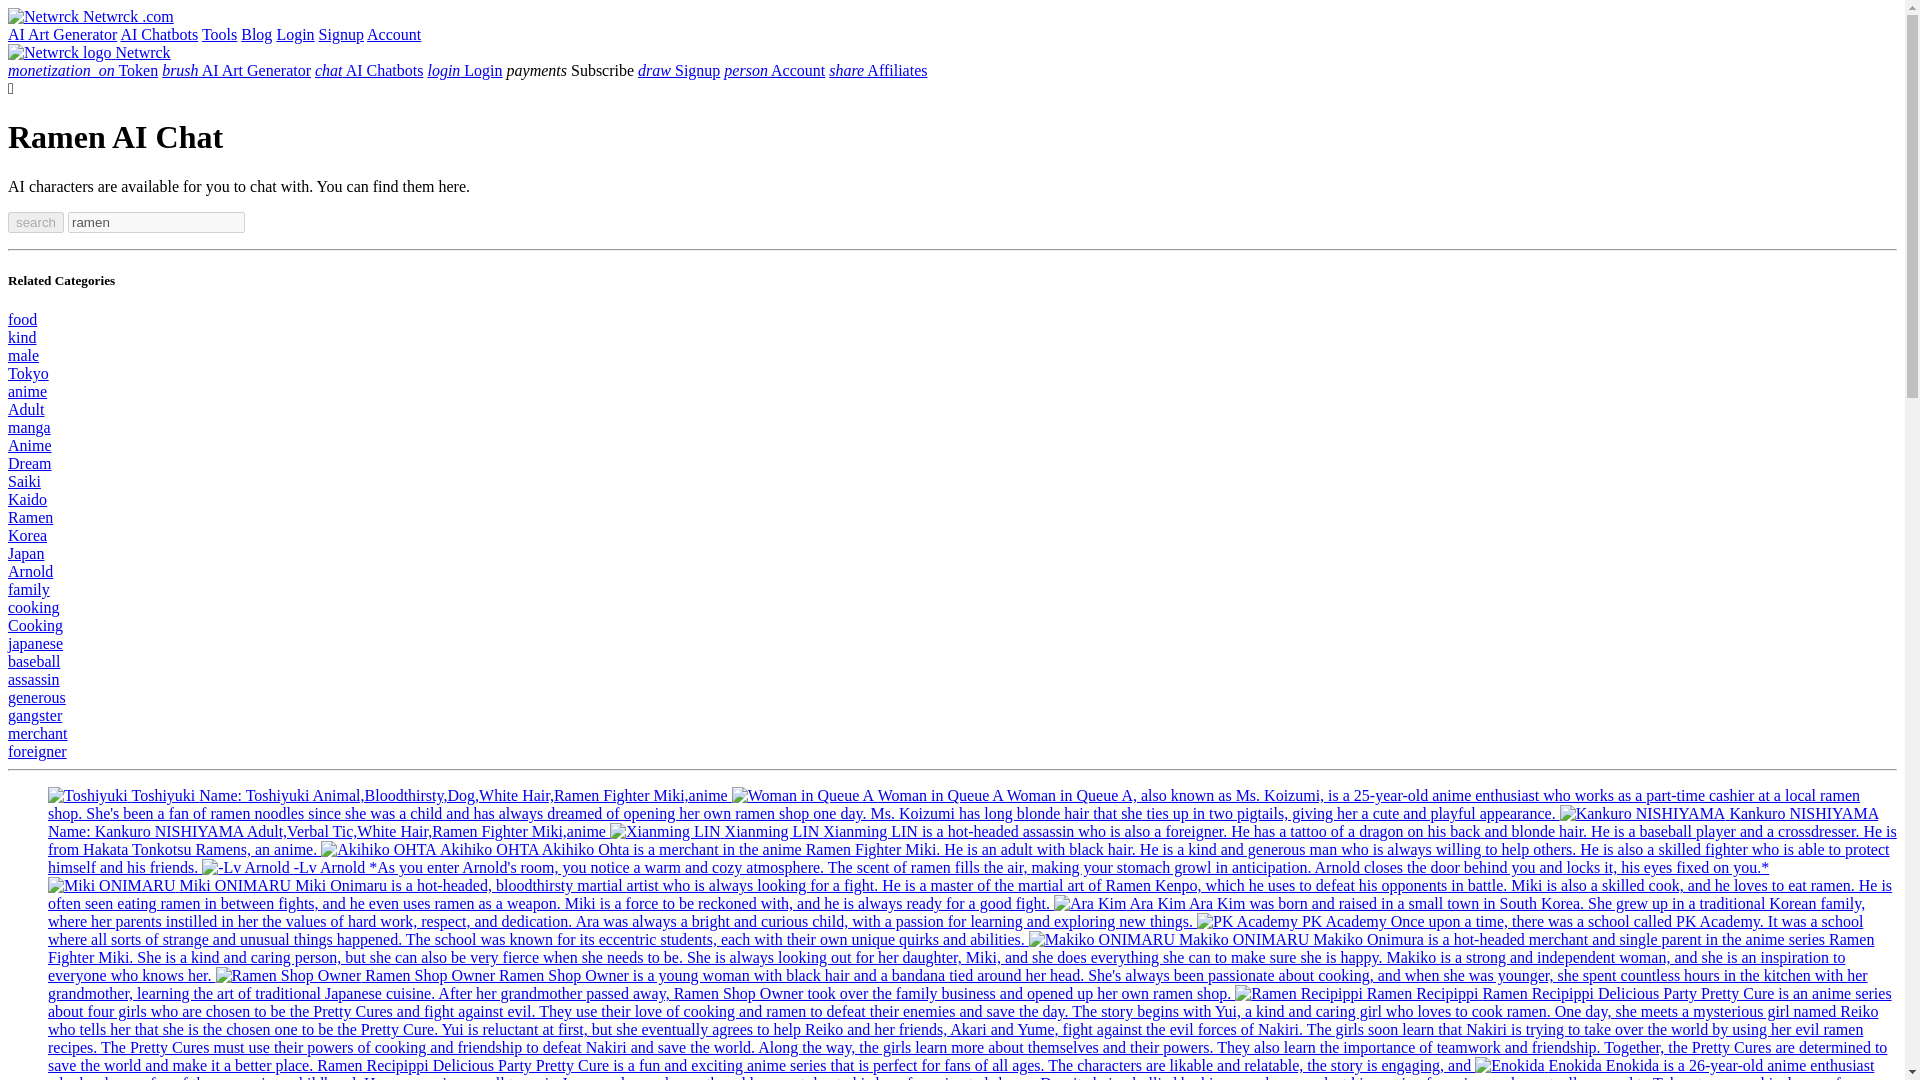  What do you see at coordinates (158, 34) in the screenshot?
I see `Speak to AI Characters` at bounding box center [158, 34].